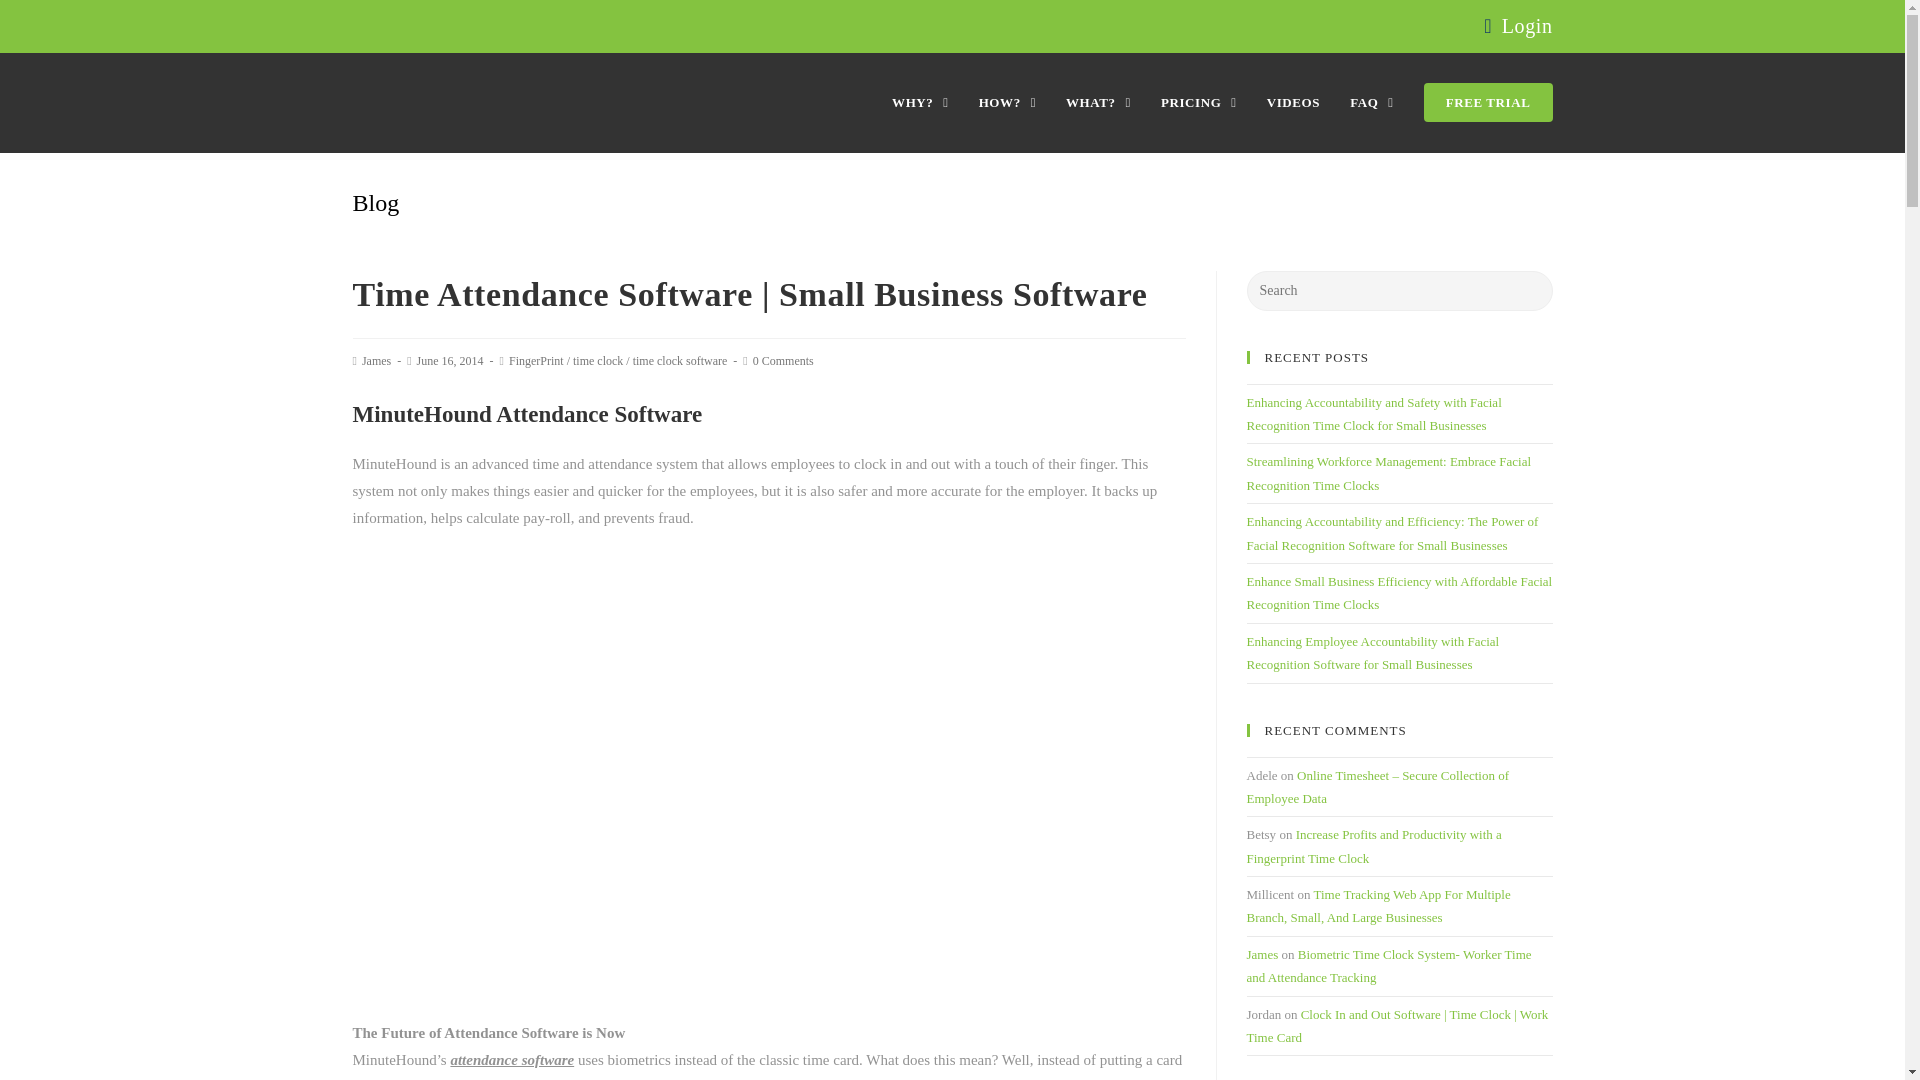  What do you see at coordinates (1527, 26) in the screenshot?
I see `Login` at bounding box center [1527, 26].